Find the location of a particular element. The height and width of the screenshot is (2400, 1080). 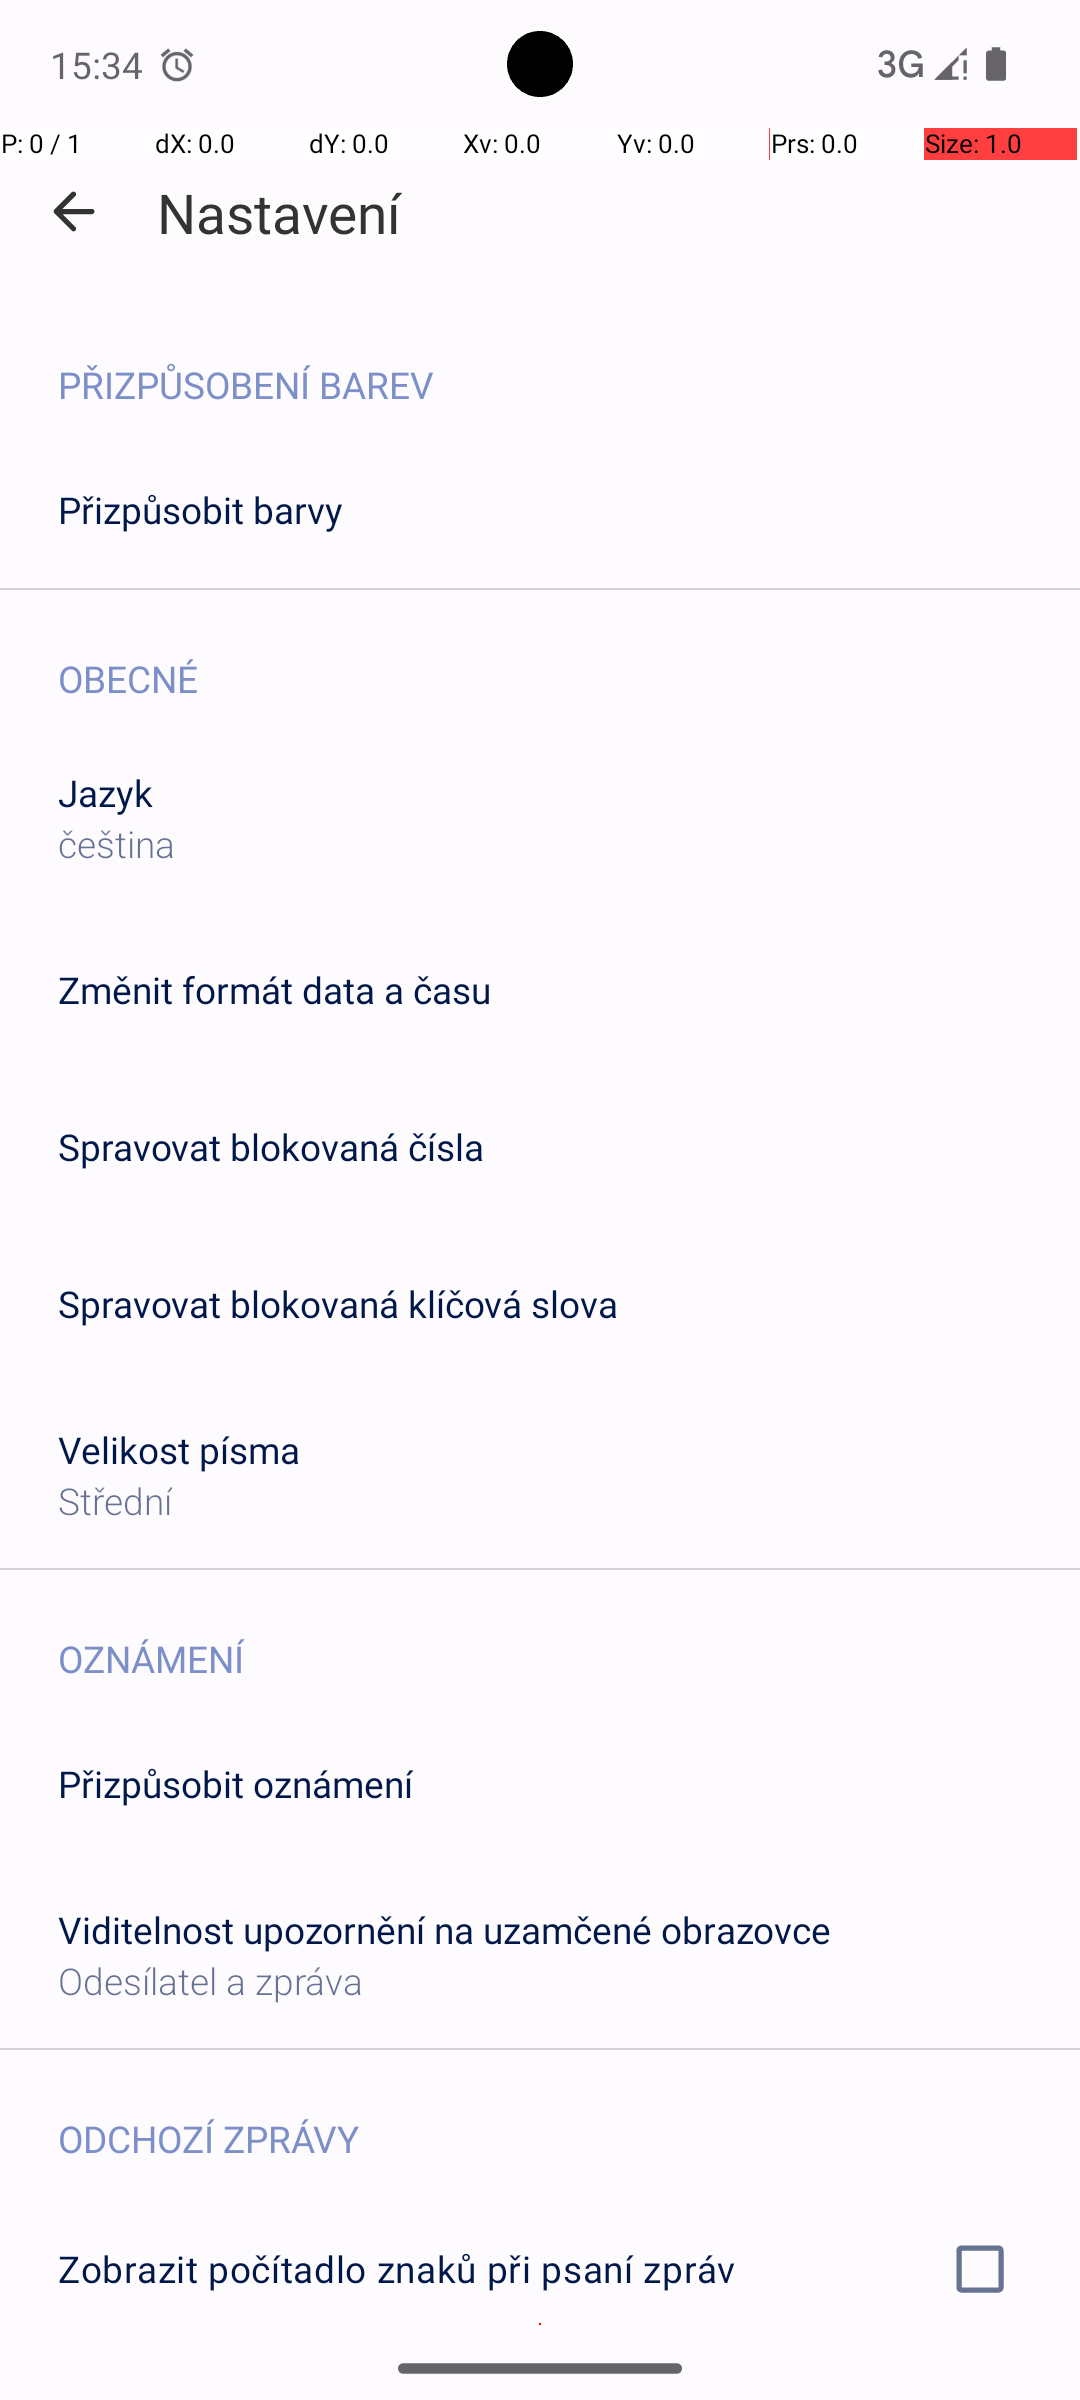

Přizpůsobit barvy is located at coordinates (201, 510).